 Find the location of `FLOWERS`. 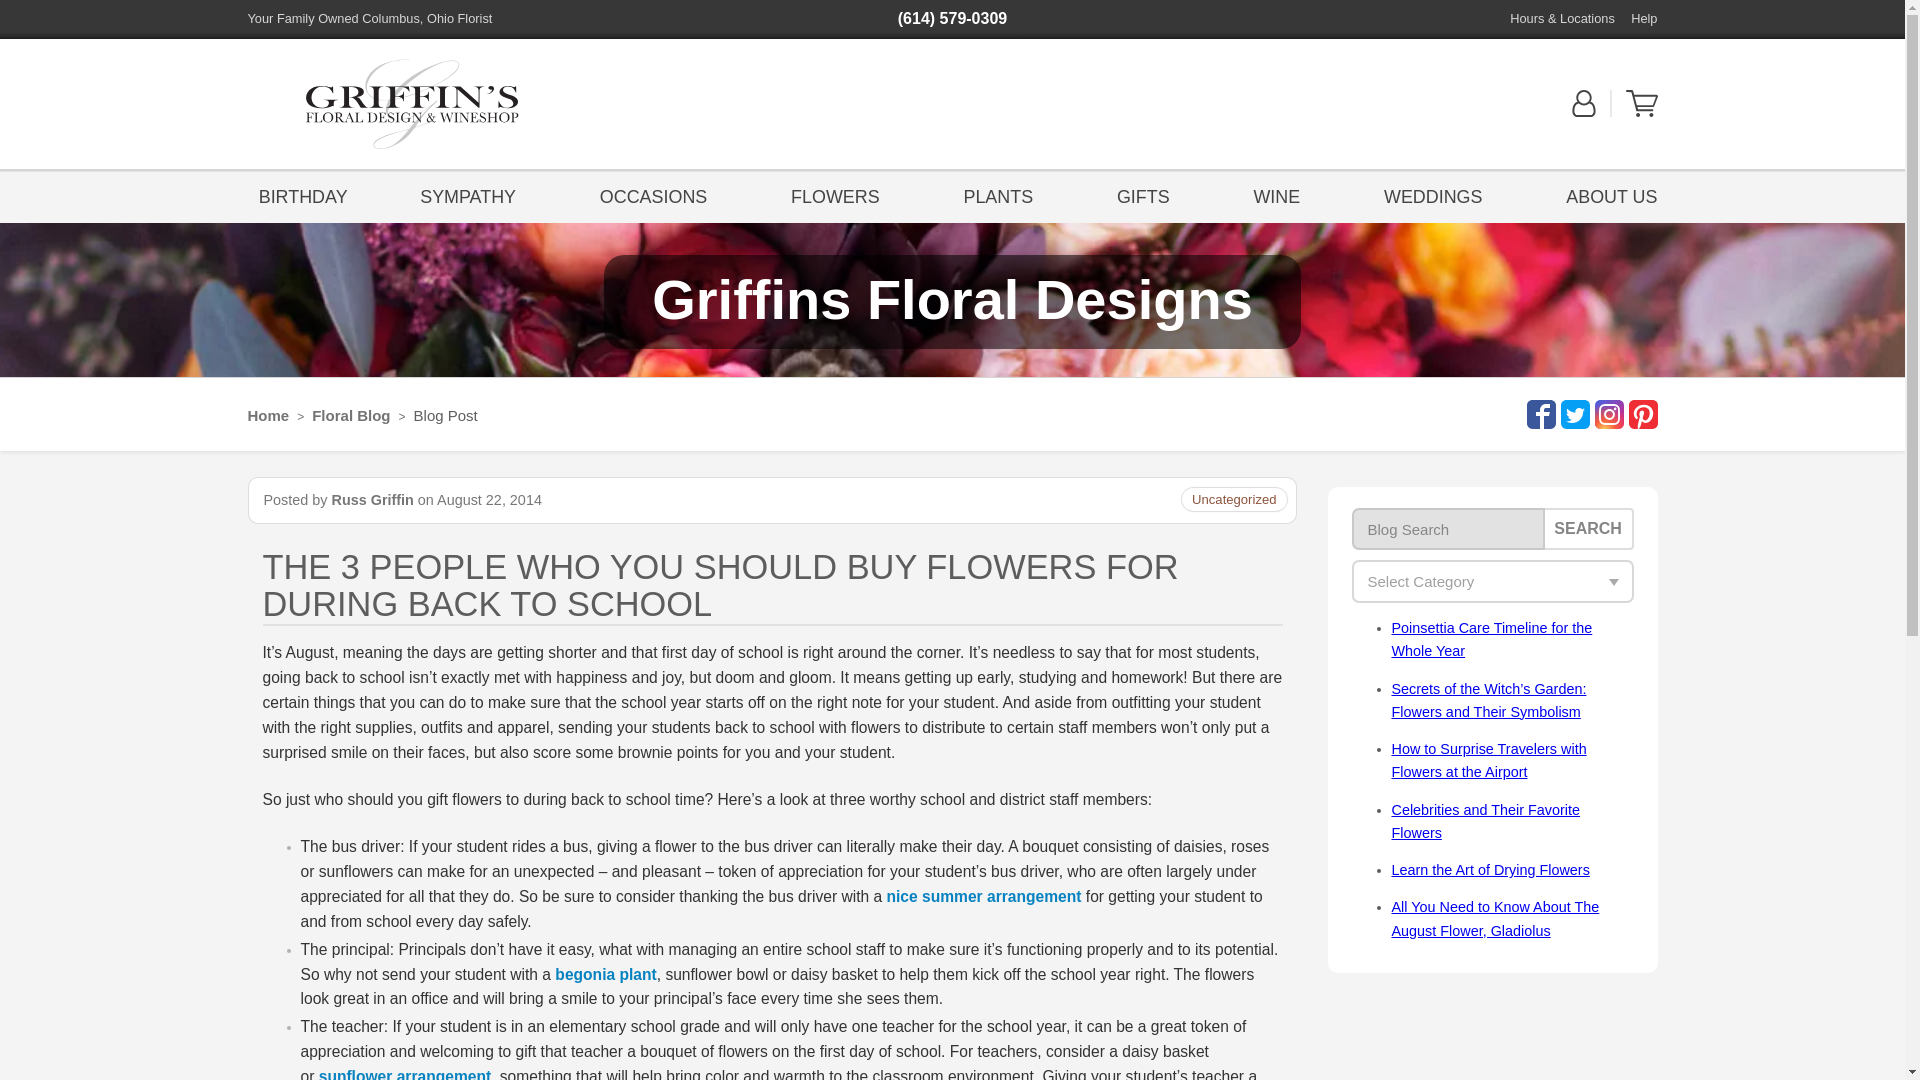

FLOWERS is located at coordinates (834, 195).